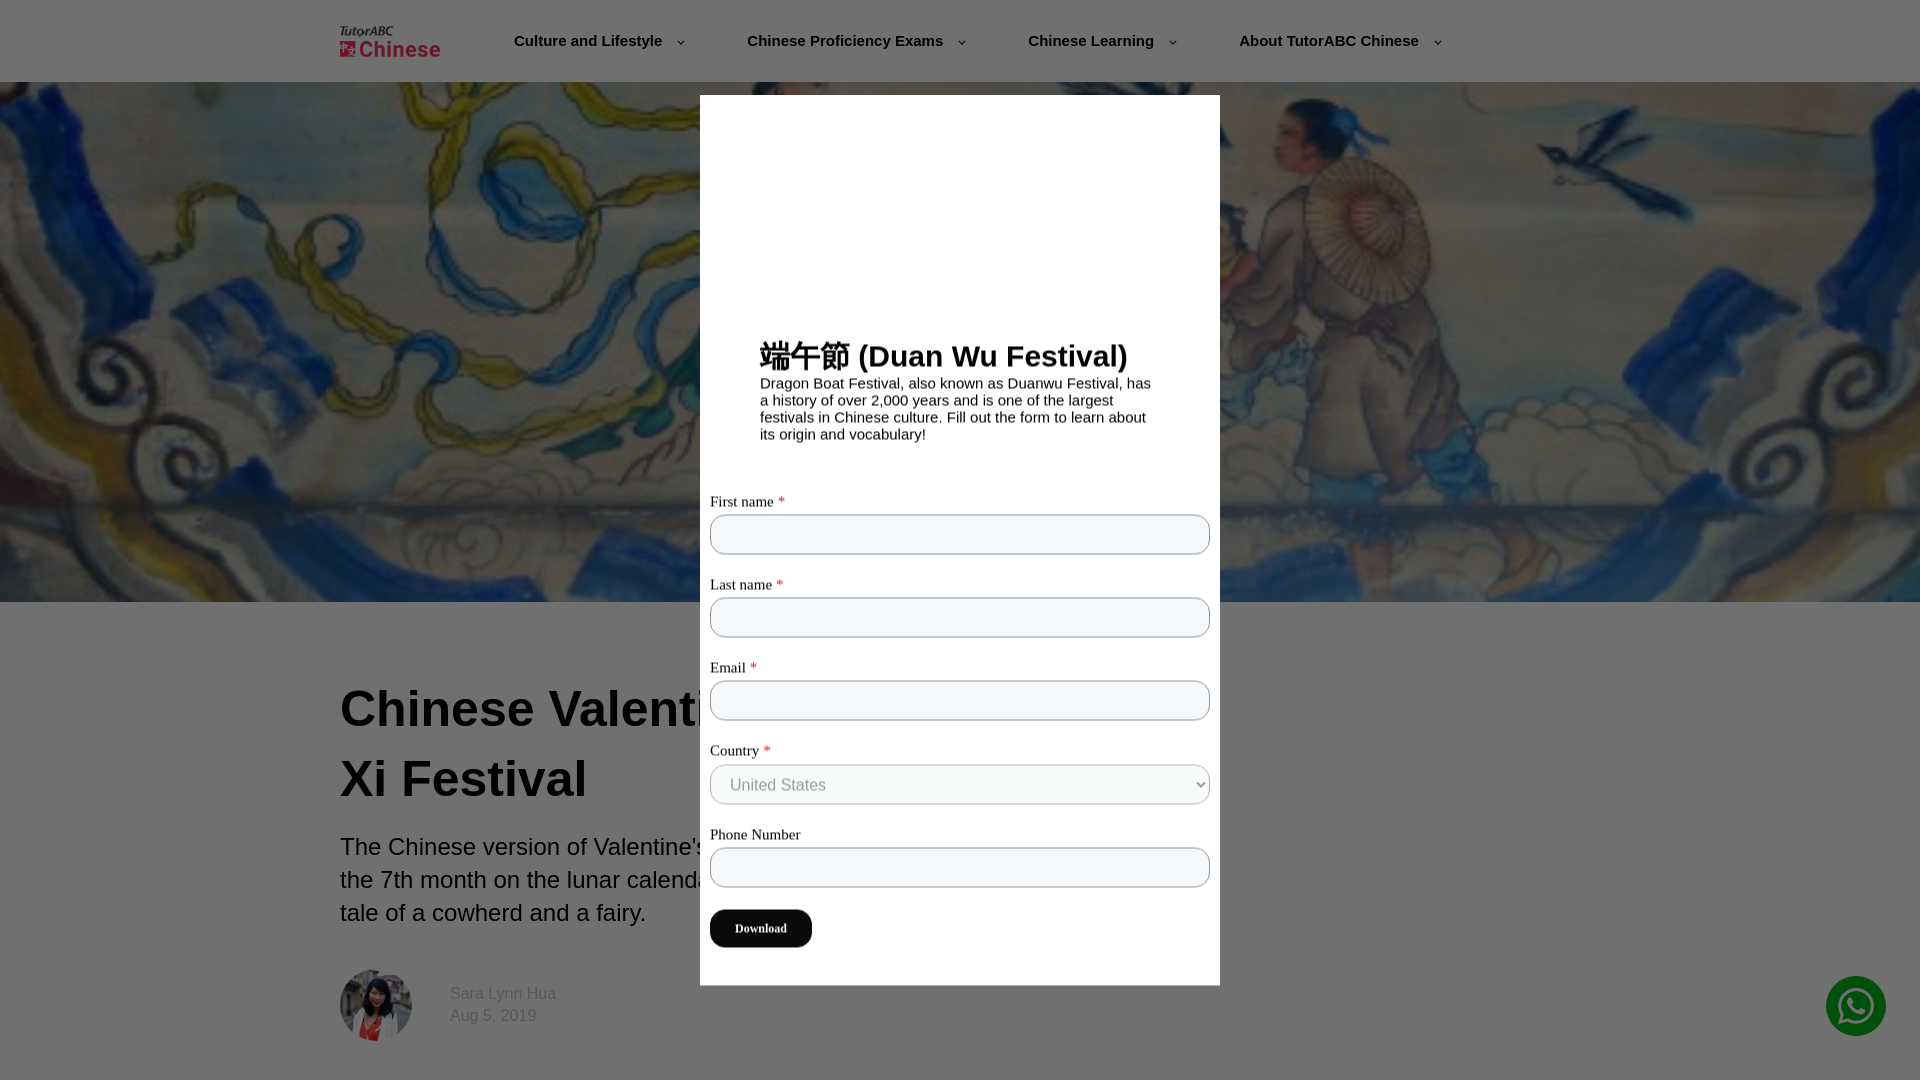 The height and width of the screenshot is (1080, 1920). I want to click on Contact us on WhatsApp, so click(1855, 1006).